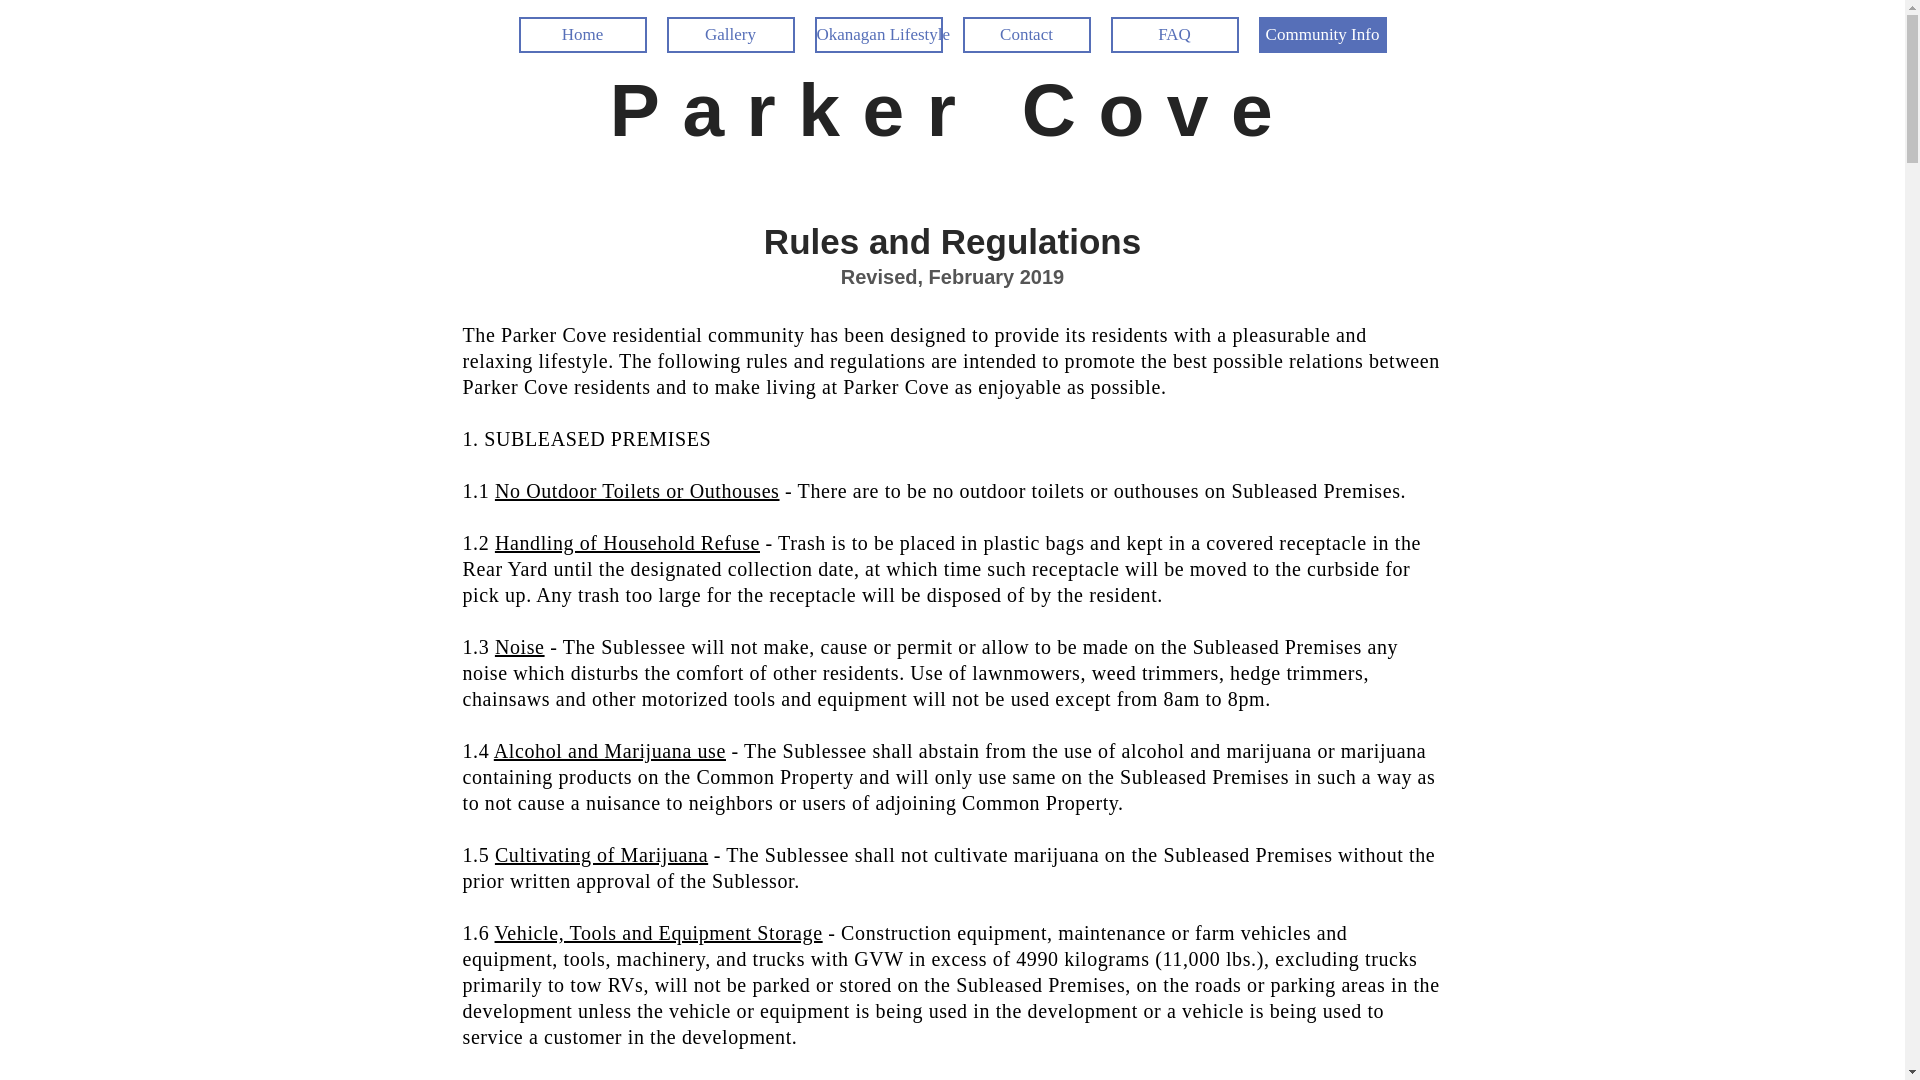 The image size is (1920, 1080). I want to click on Contact, so click(1026, 34).